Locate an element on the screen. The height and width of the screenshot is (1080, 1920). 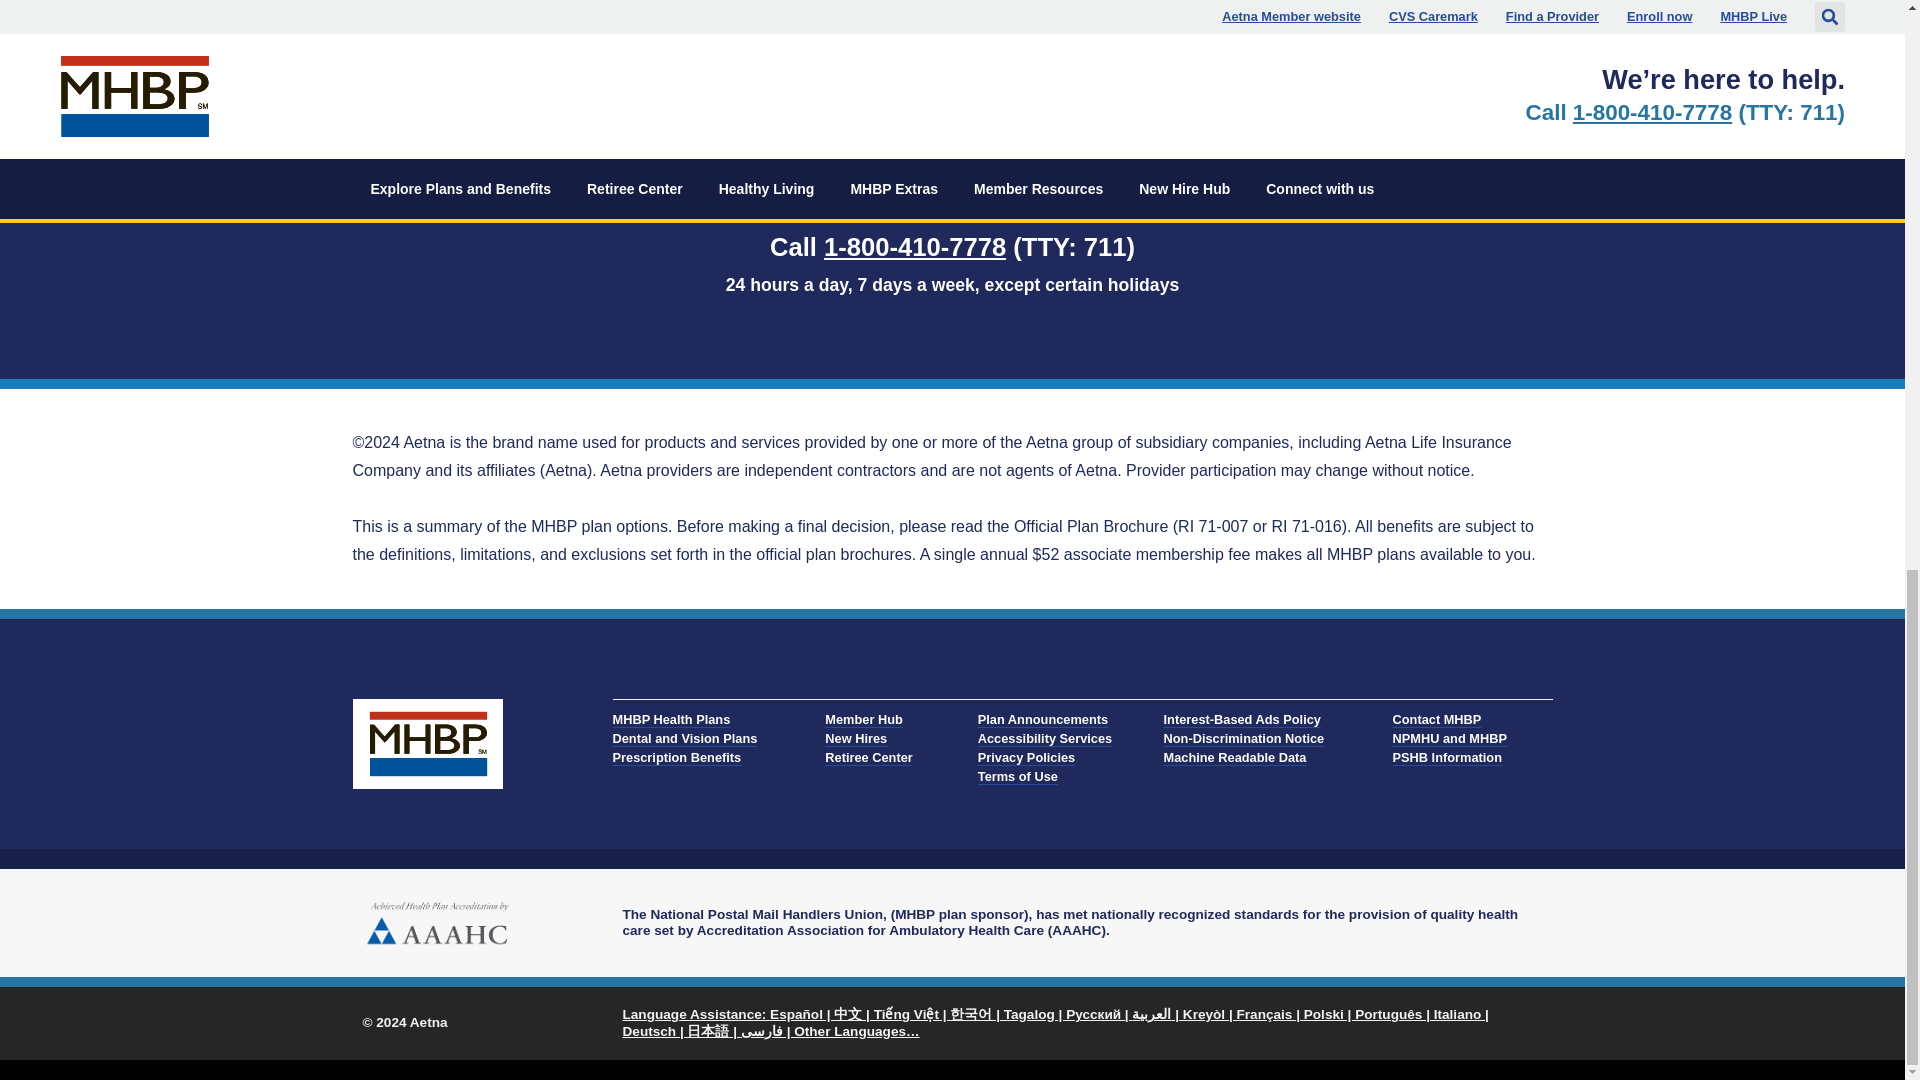
Machine Readable Data - opens in a new window is located at coordinates (1244, 757).